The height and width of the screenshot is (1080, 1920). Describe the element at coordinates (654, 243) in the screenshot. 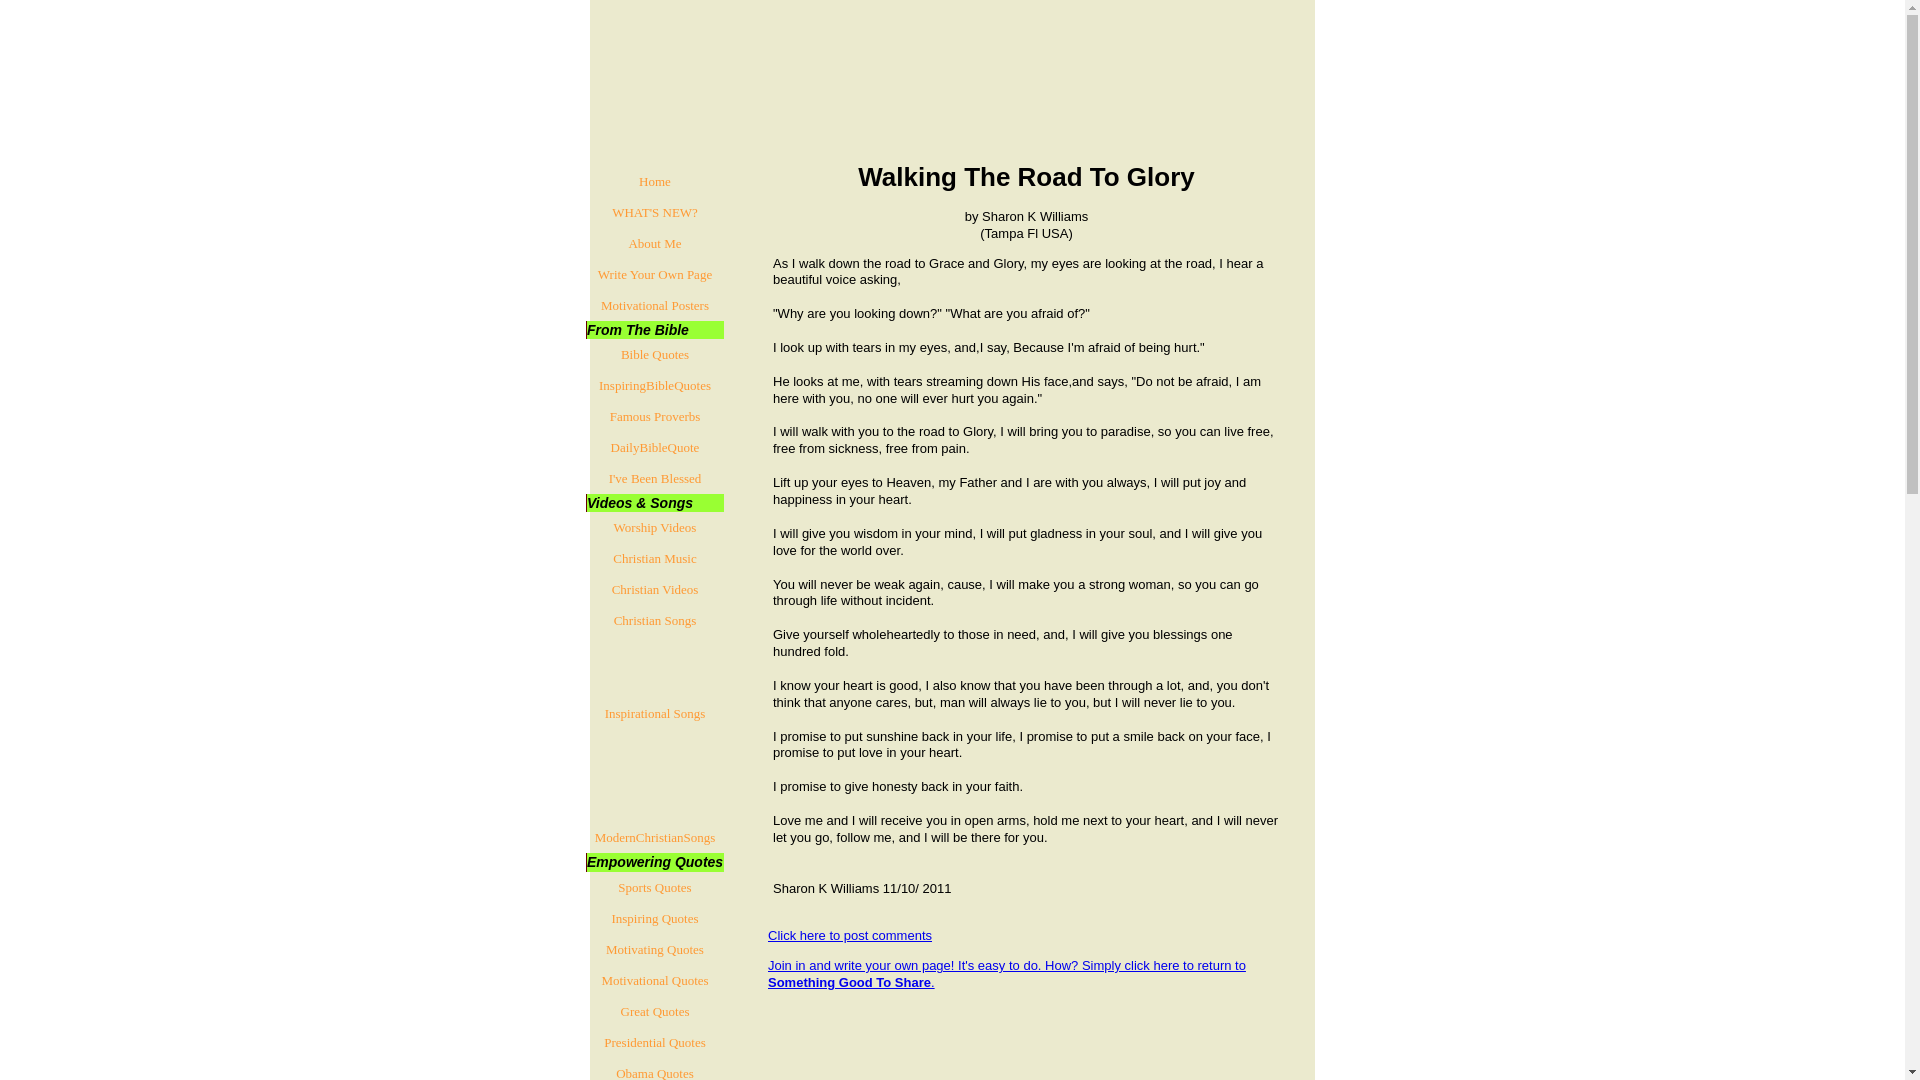

I see `About Me` at that location.